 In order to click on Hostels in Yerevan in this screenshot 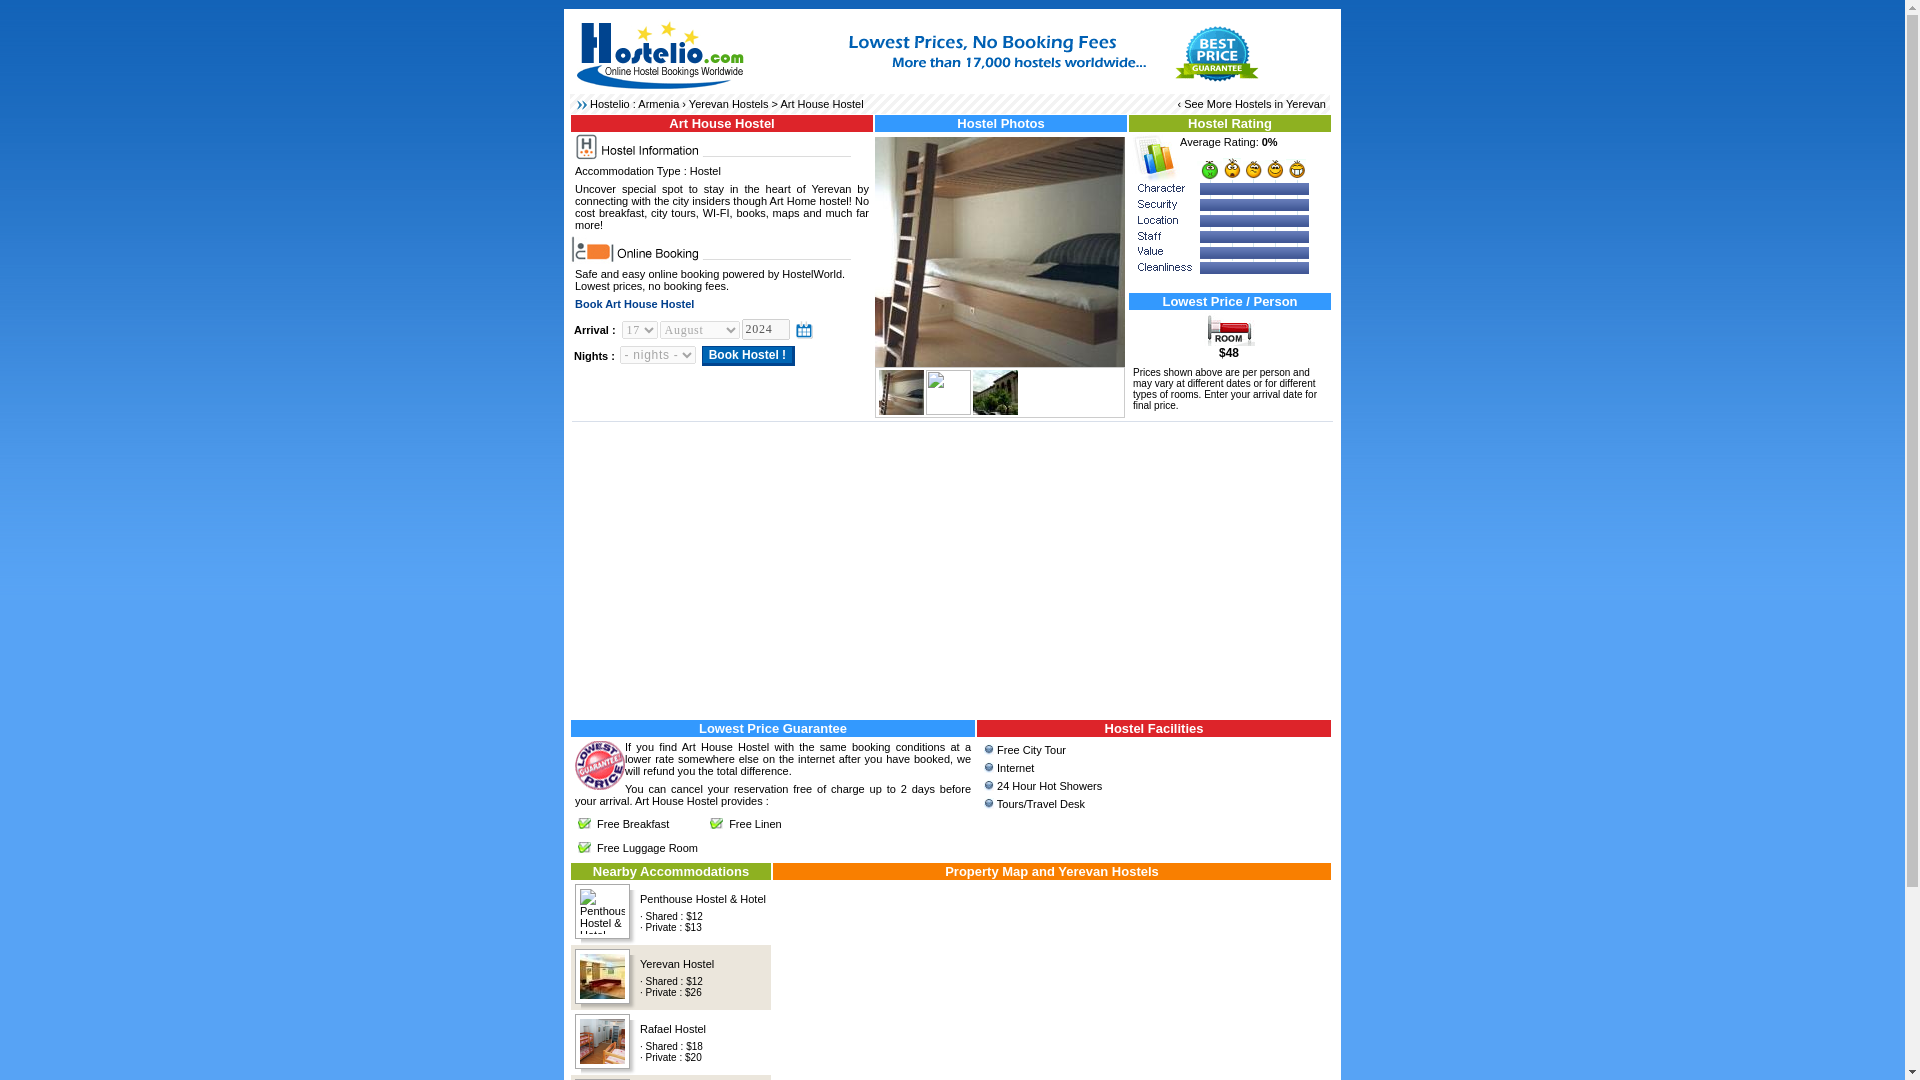, I will do `click(1280, 104)`.